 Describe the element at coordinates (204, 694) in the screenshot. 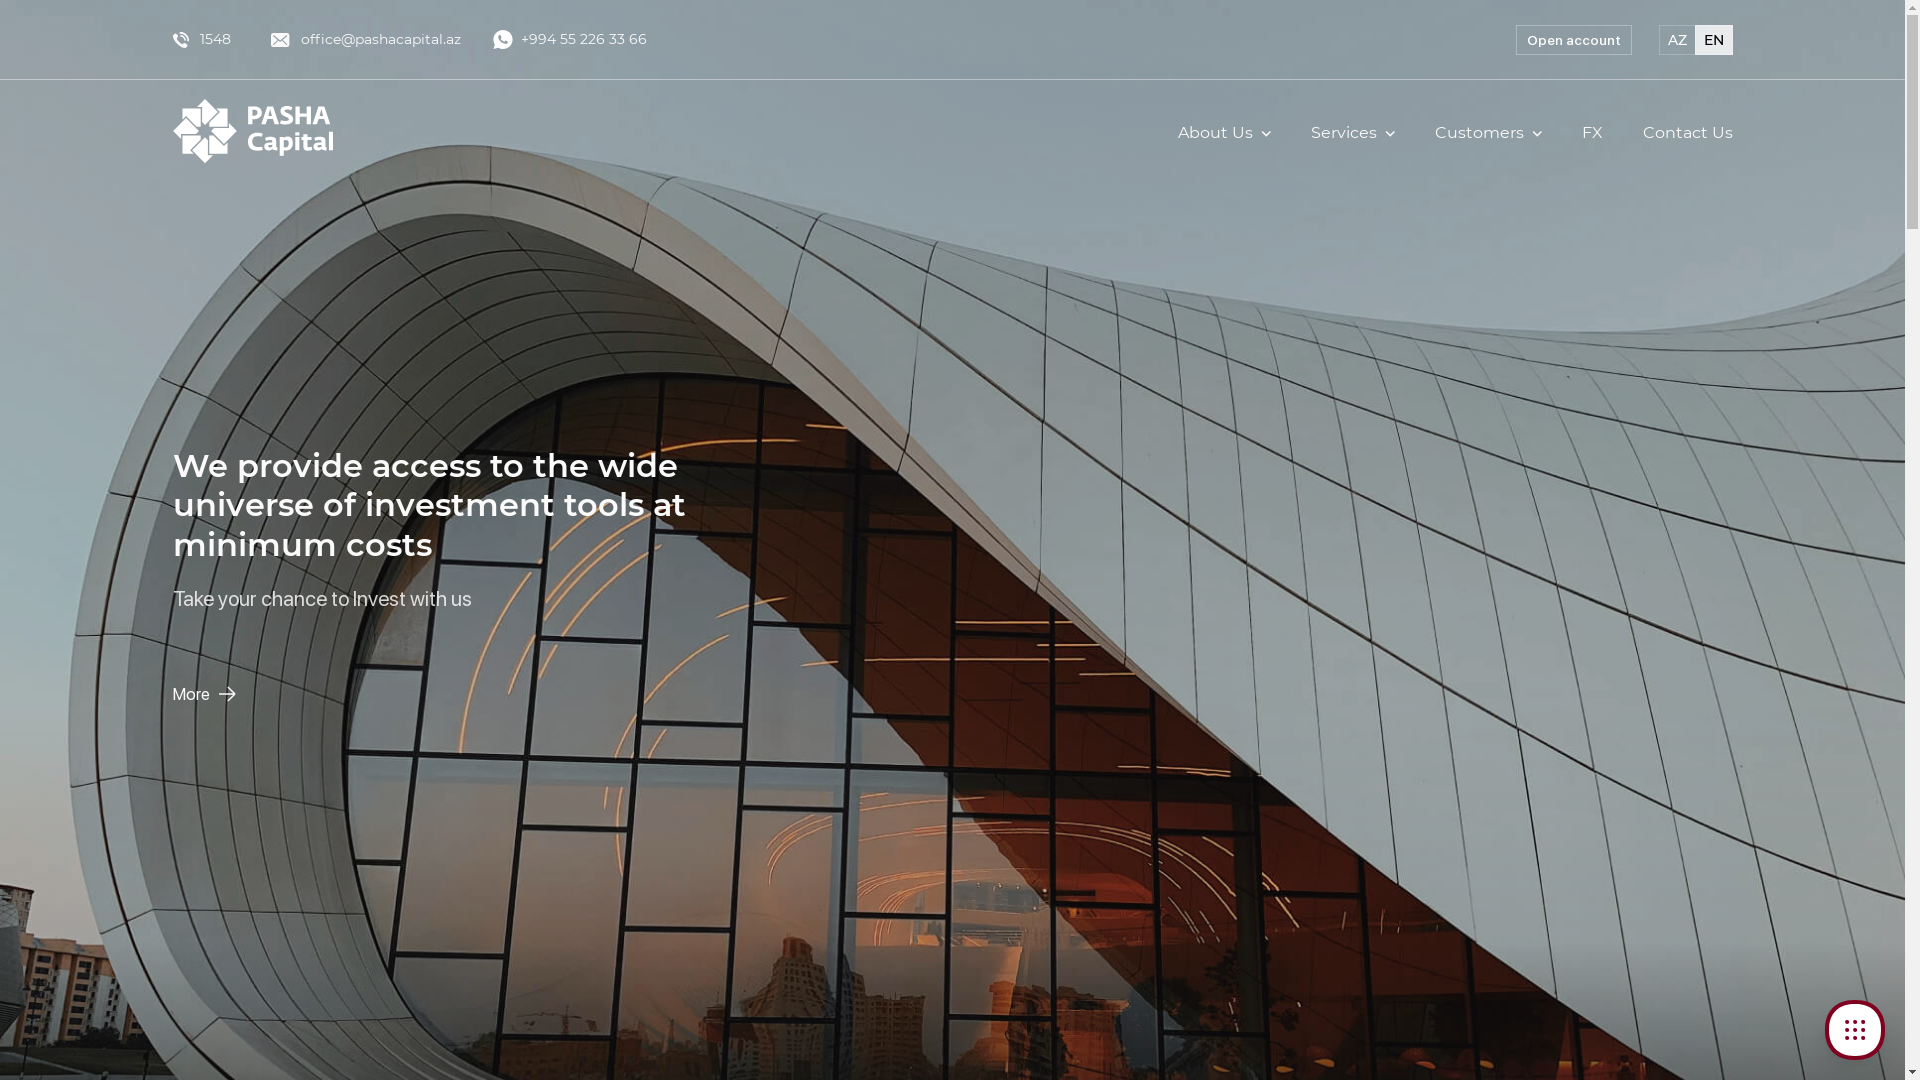

I see `More` at that location.